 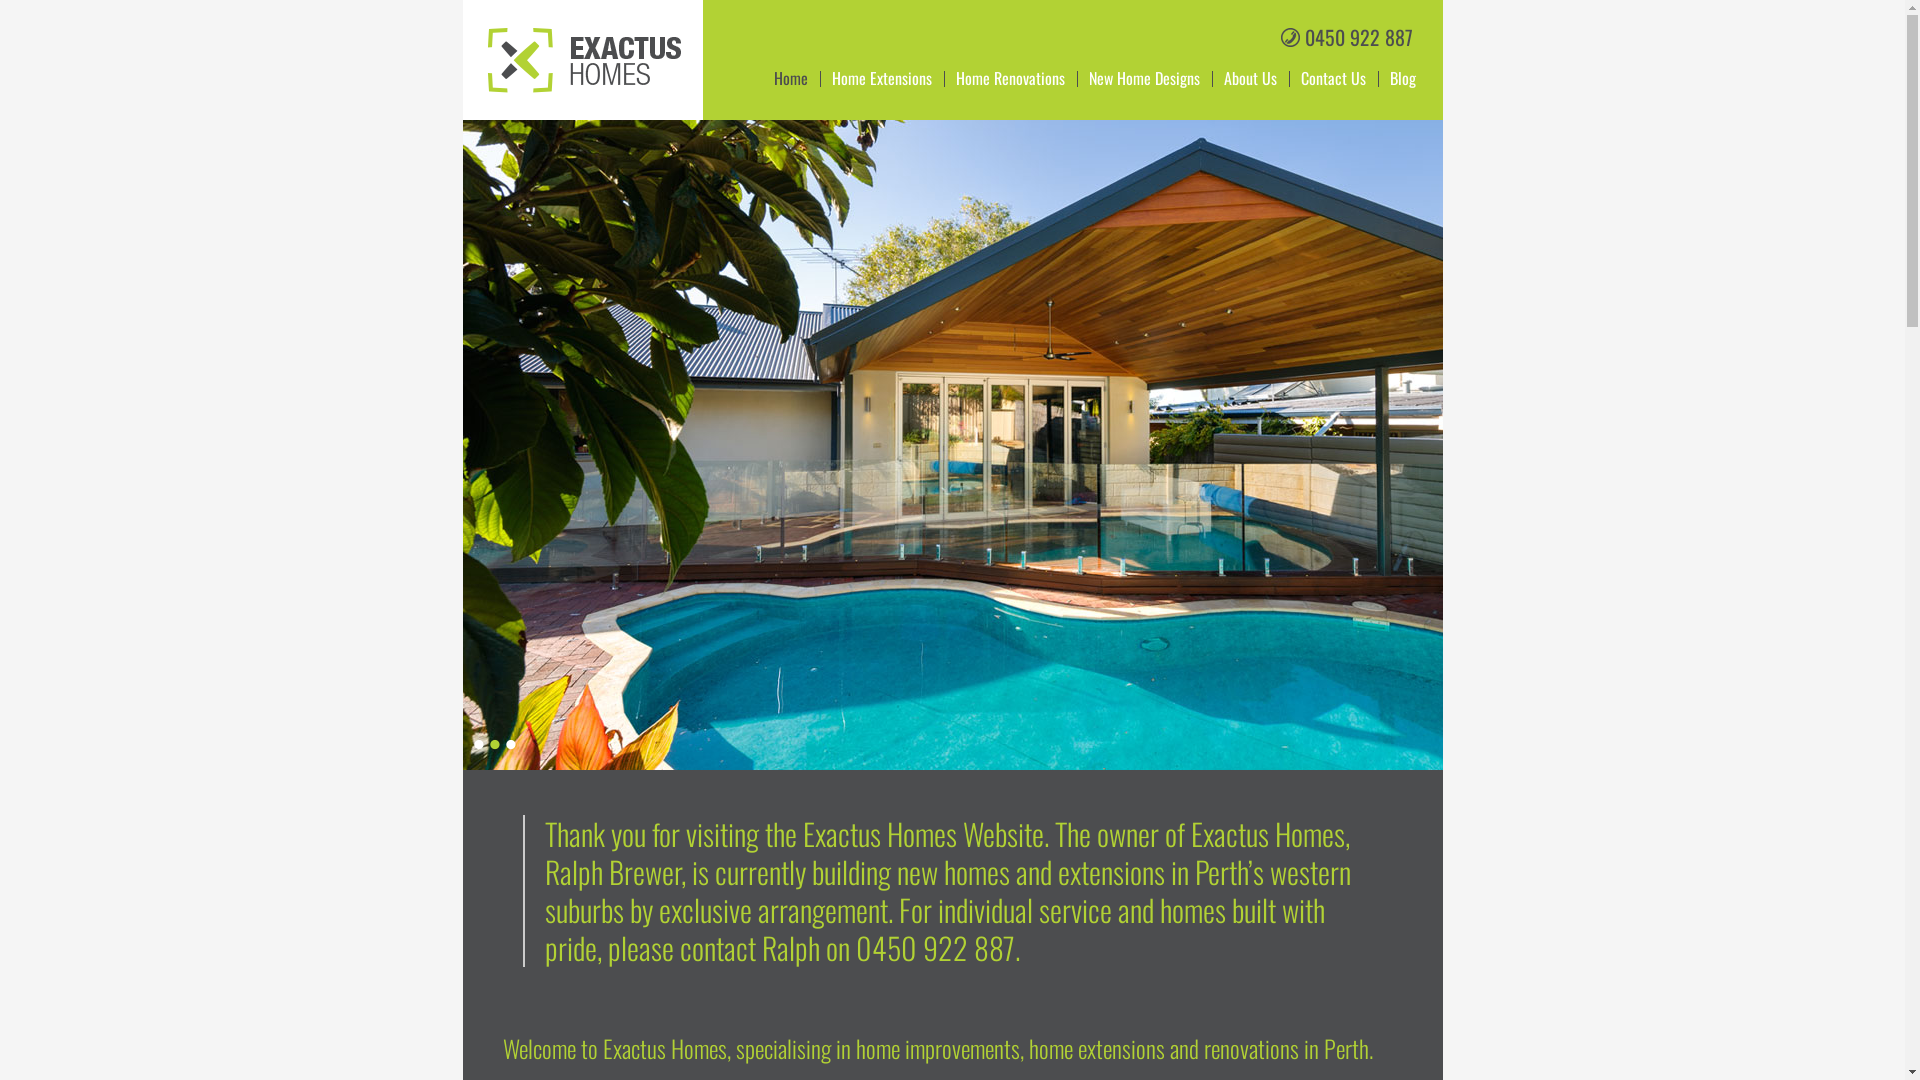 What do you see at coordinates (478, 744) in the screenshot?
I see `1` at bounding box center [478, 744].